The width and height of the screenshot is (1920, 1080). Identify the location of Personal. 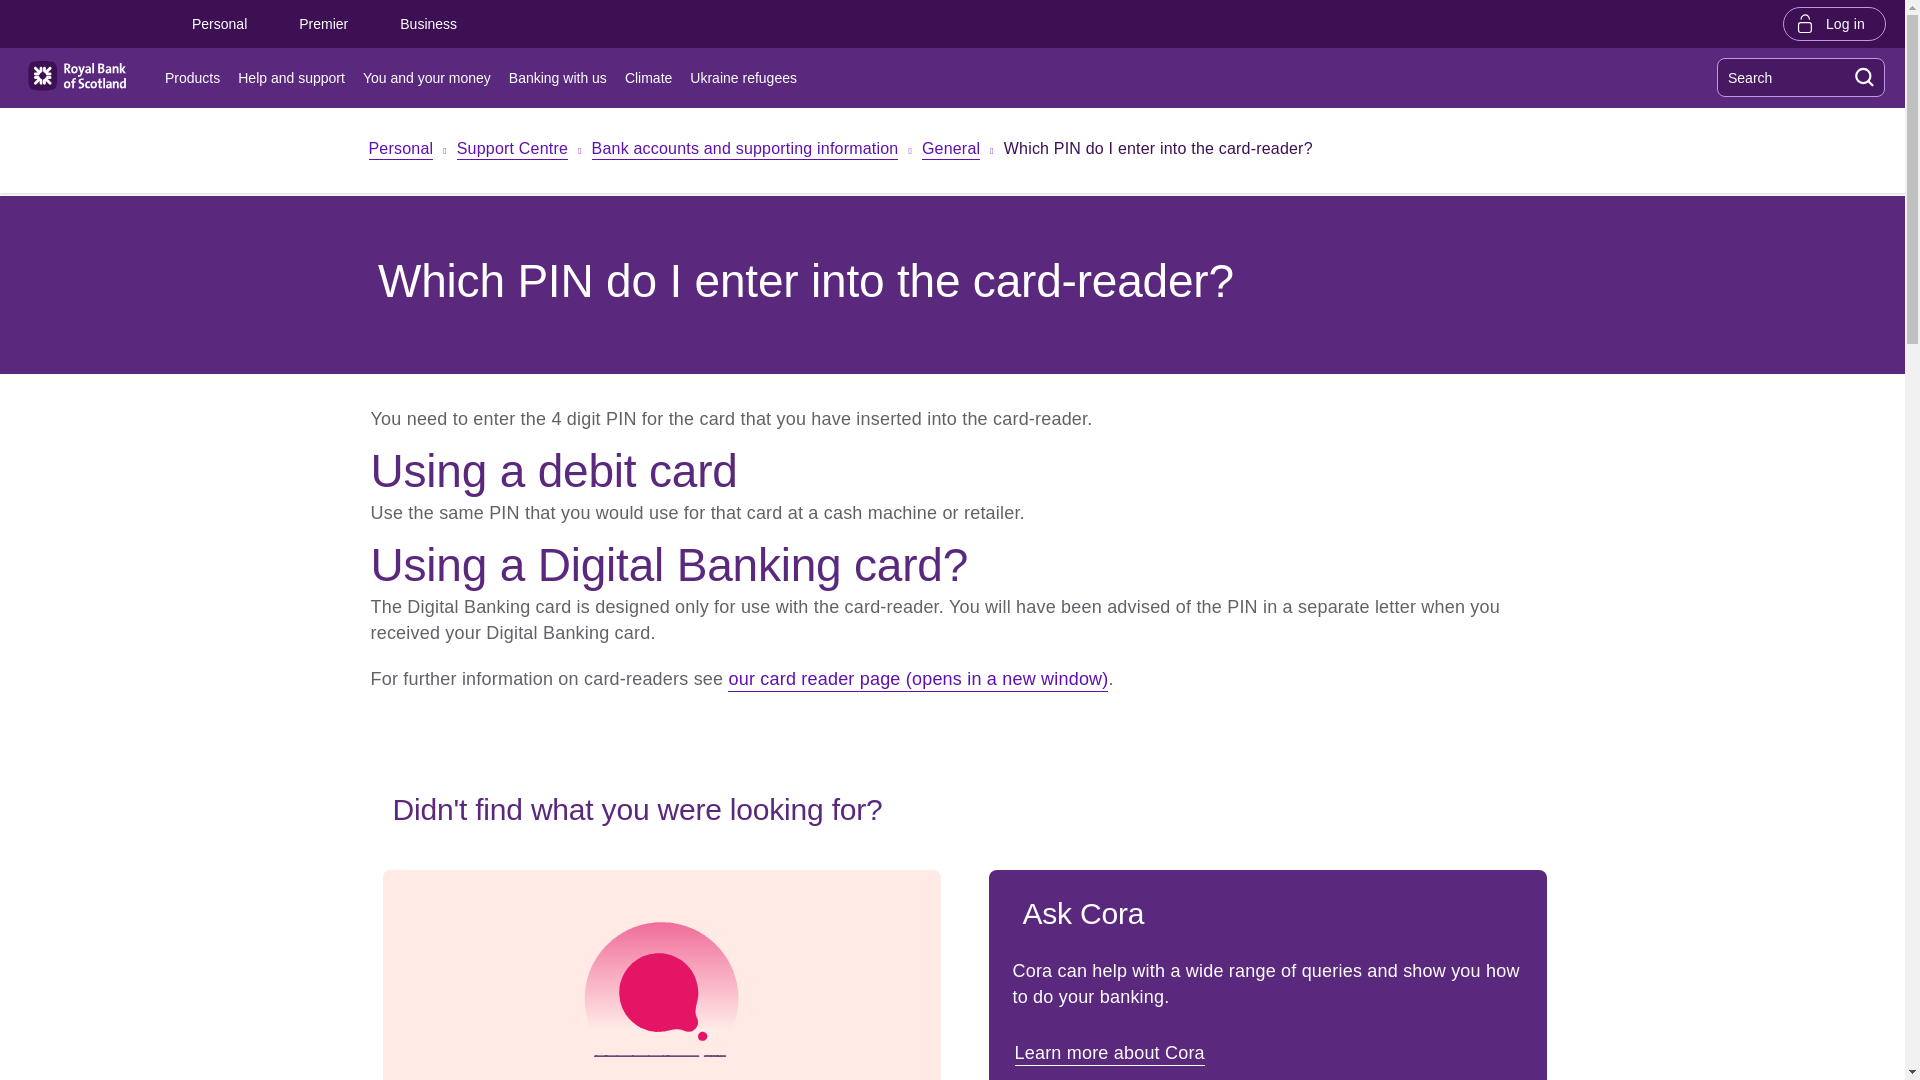
(400, 150).